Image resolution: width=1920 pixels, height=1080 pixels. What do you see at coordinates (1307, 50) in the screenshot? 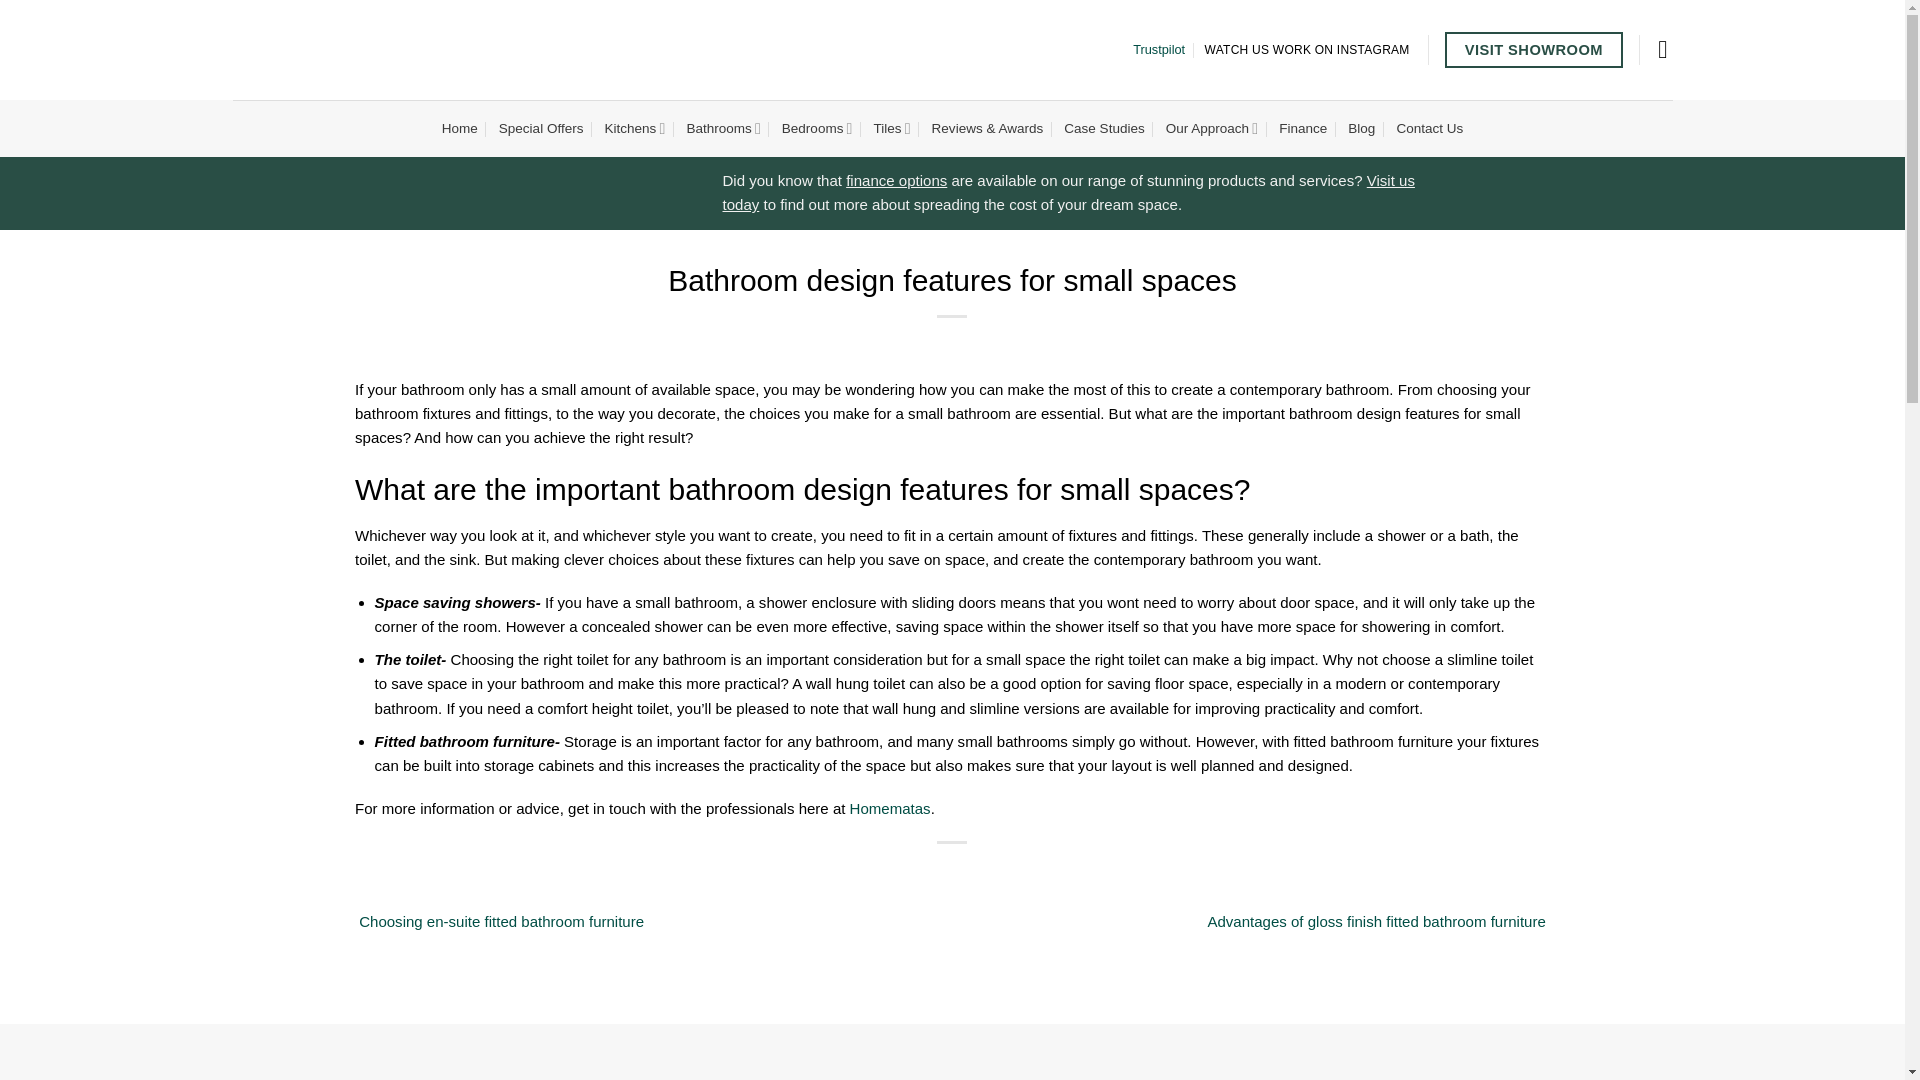
I see `WATCH US WORK ON INSTAGRAM` at bounding box center [1307, 50].